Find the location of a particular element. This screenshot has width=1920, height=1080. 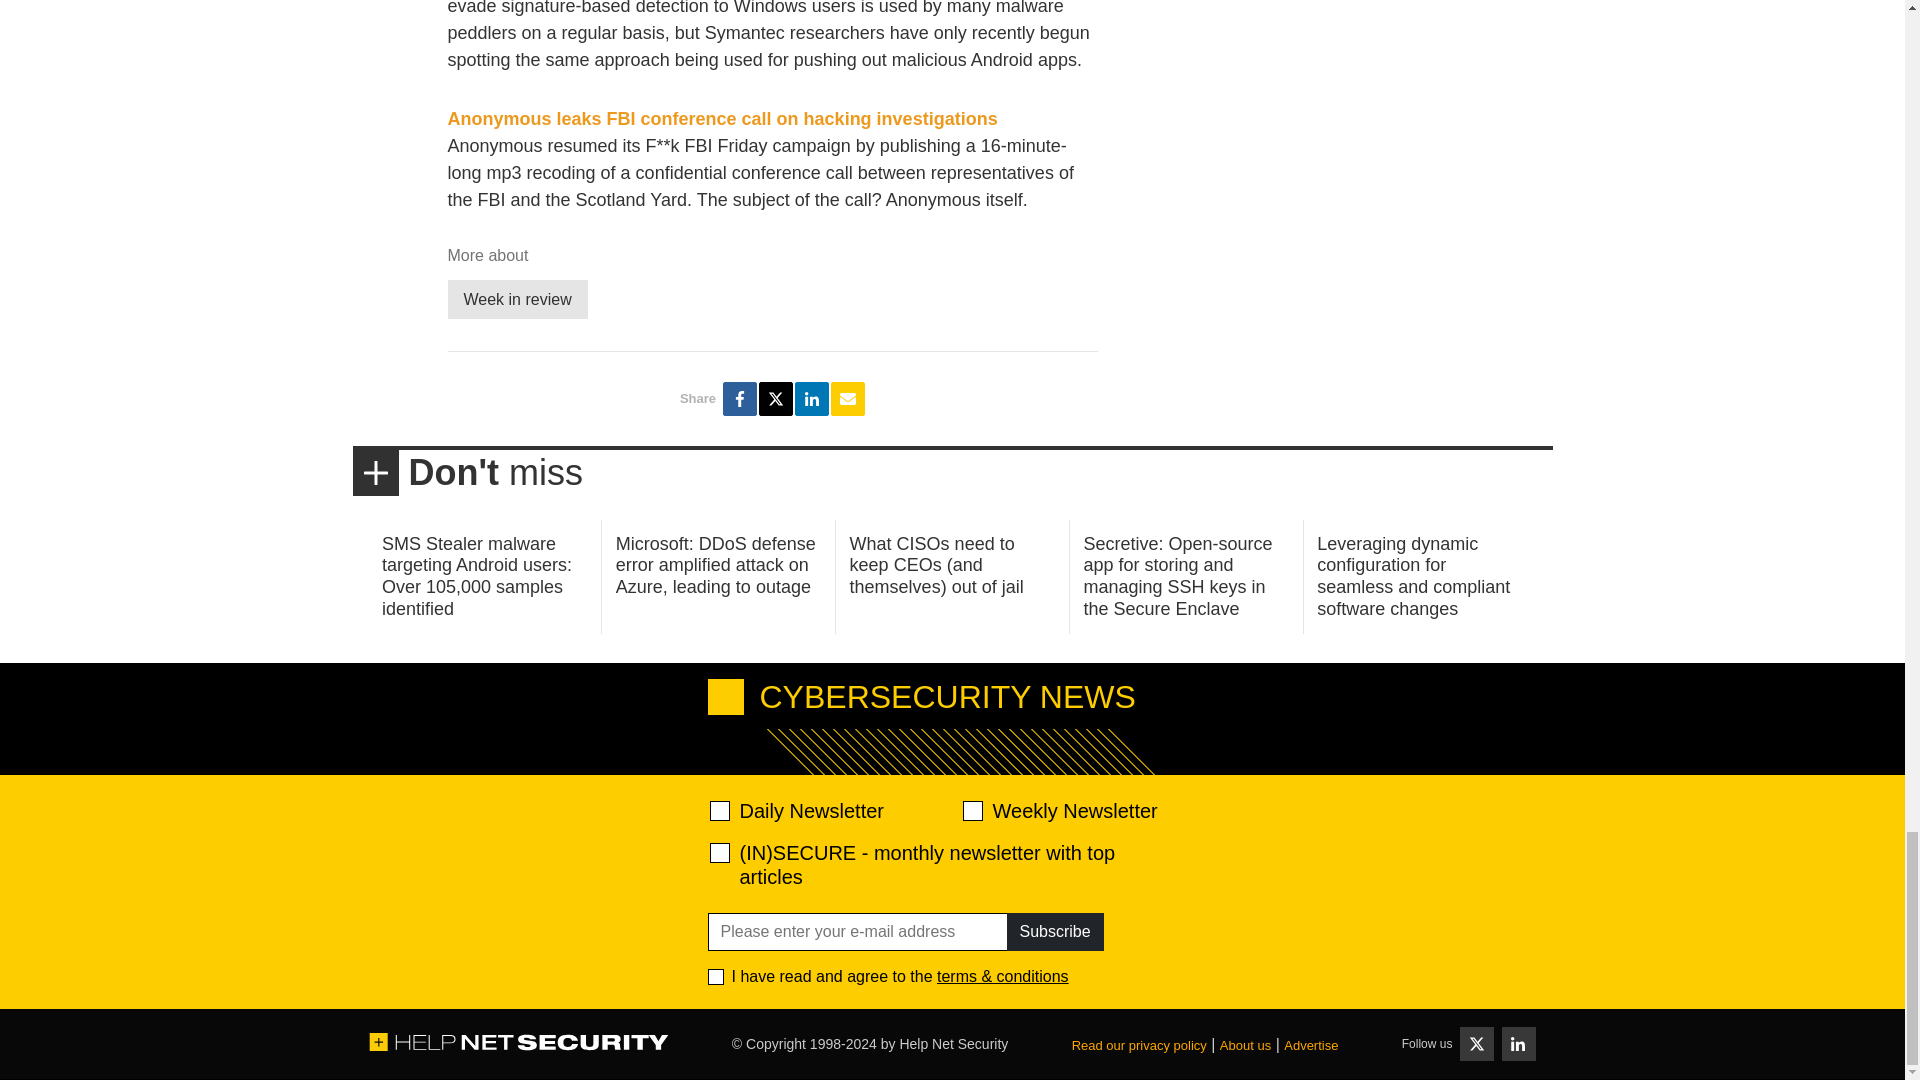

Week in review is located at coordinates (517, 298).